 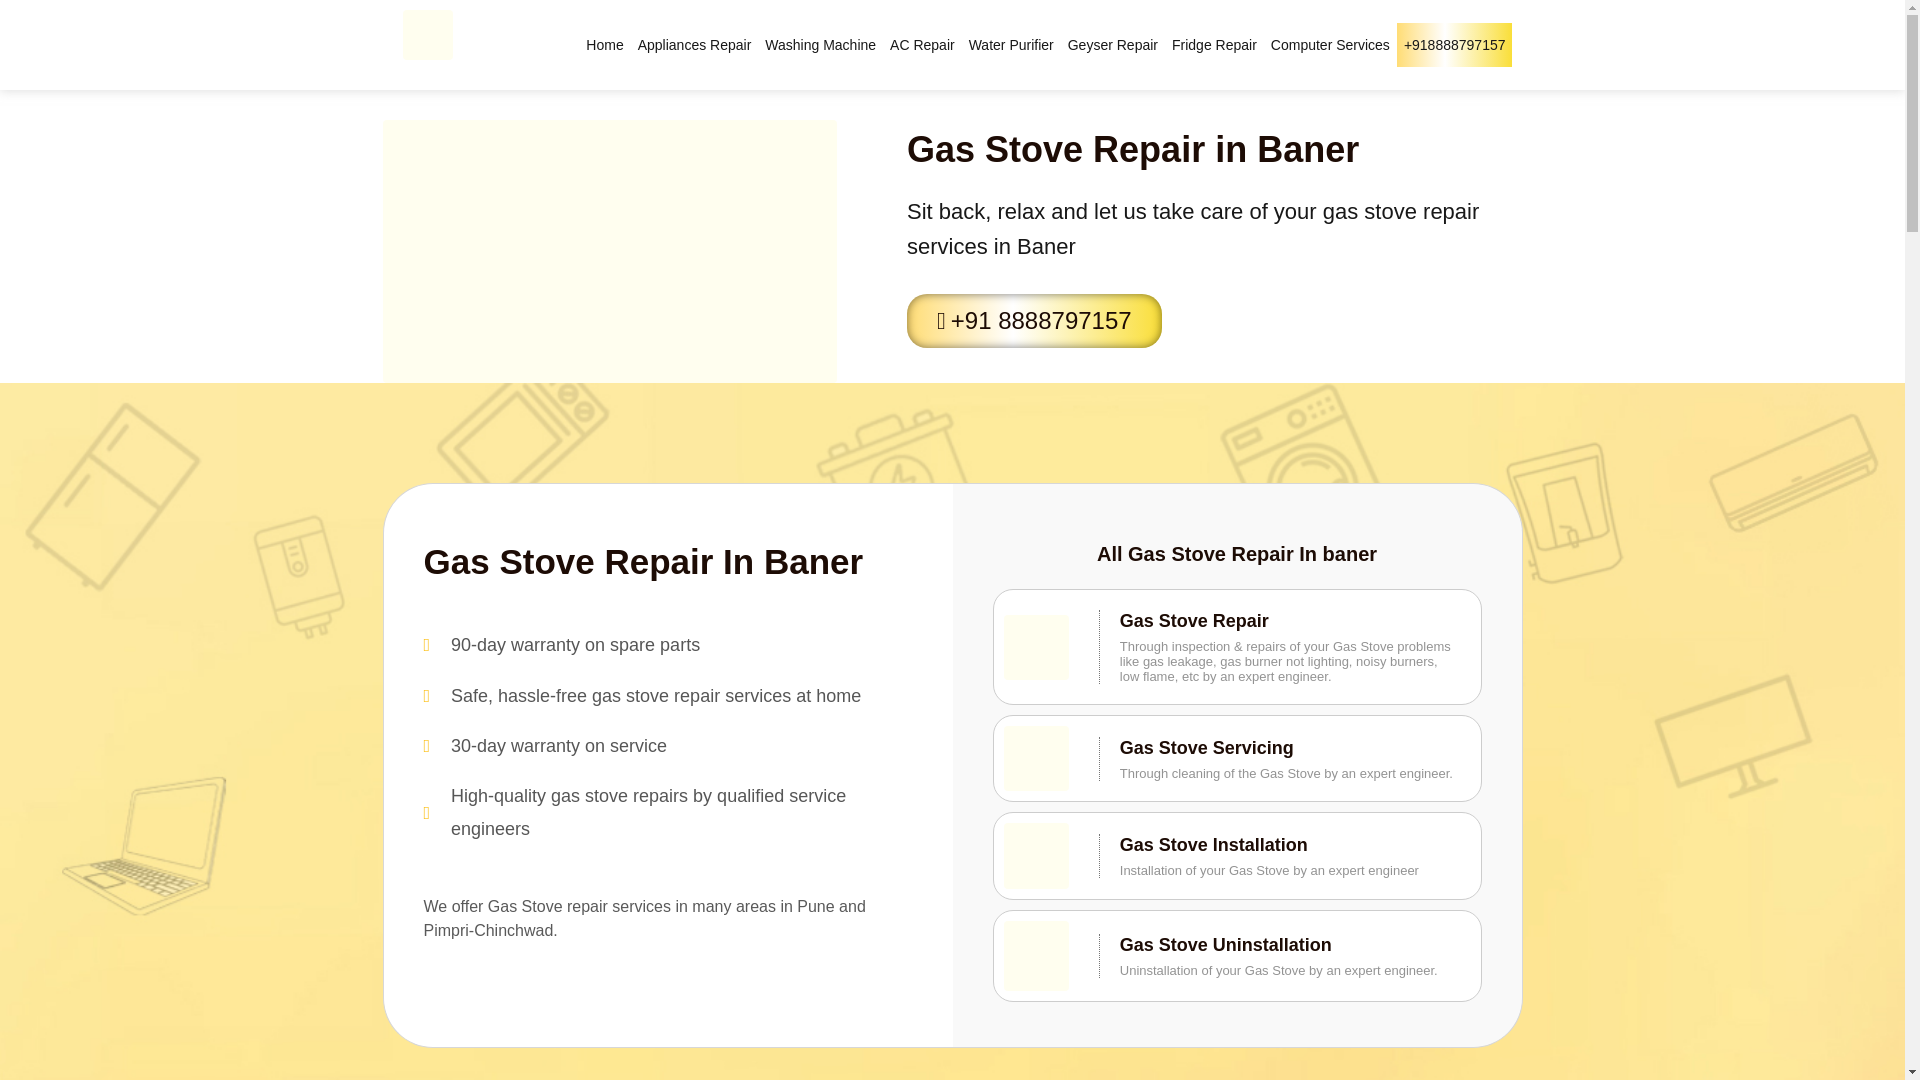 I want to click on Water Purifier, so click(x=1011, y=44).